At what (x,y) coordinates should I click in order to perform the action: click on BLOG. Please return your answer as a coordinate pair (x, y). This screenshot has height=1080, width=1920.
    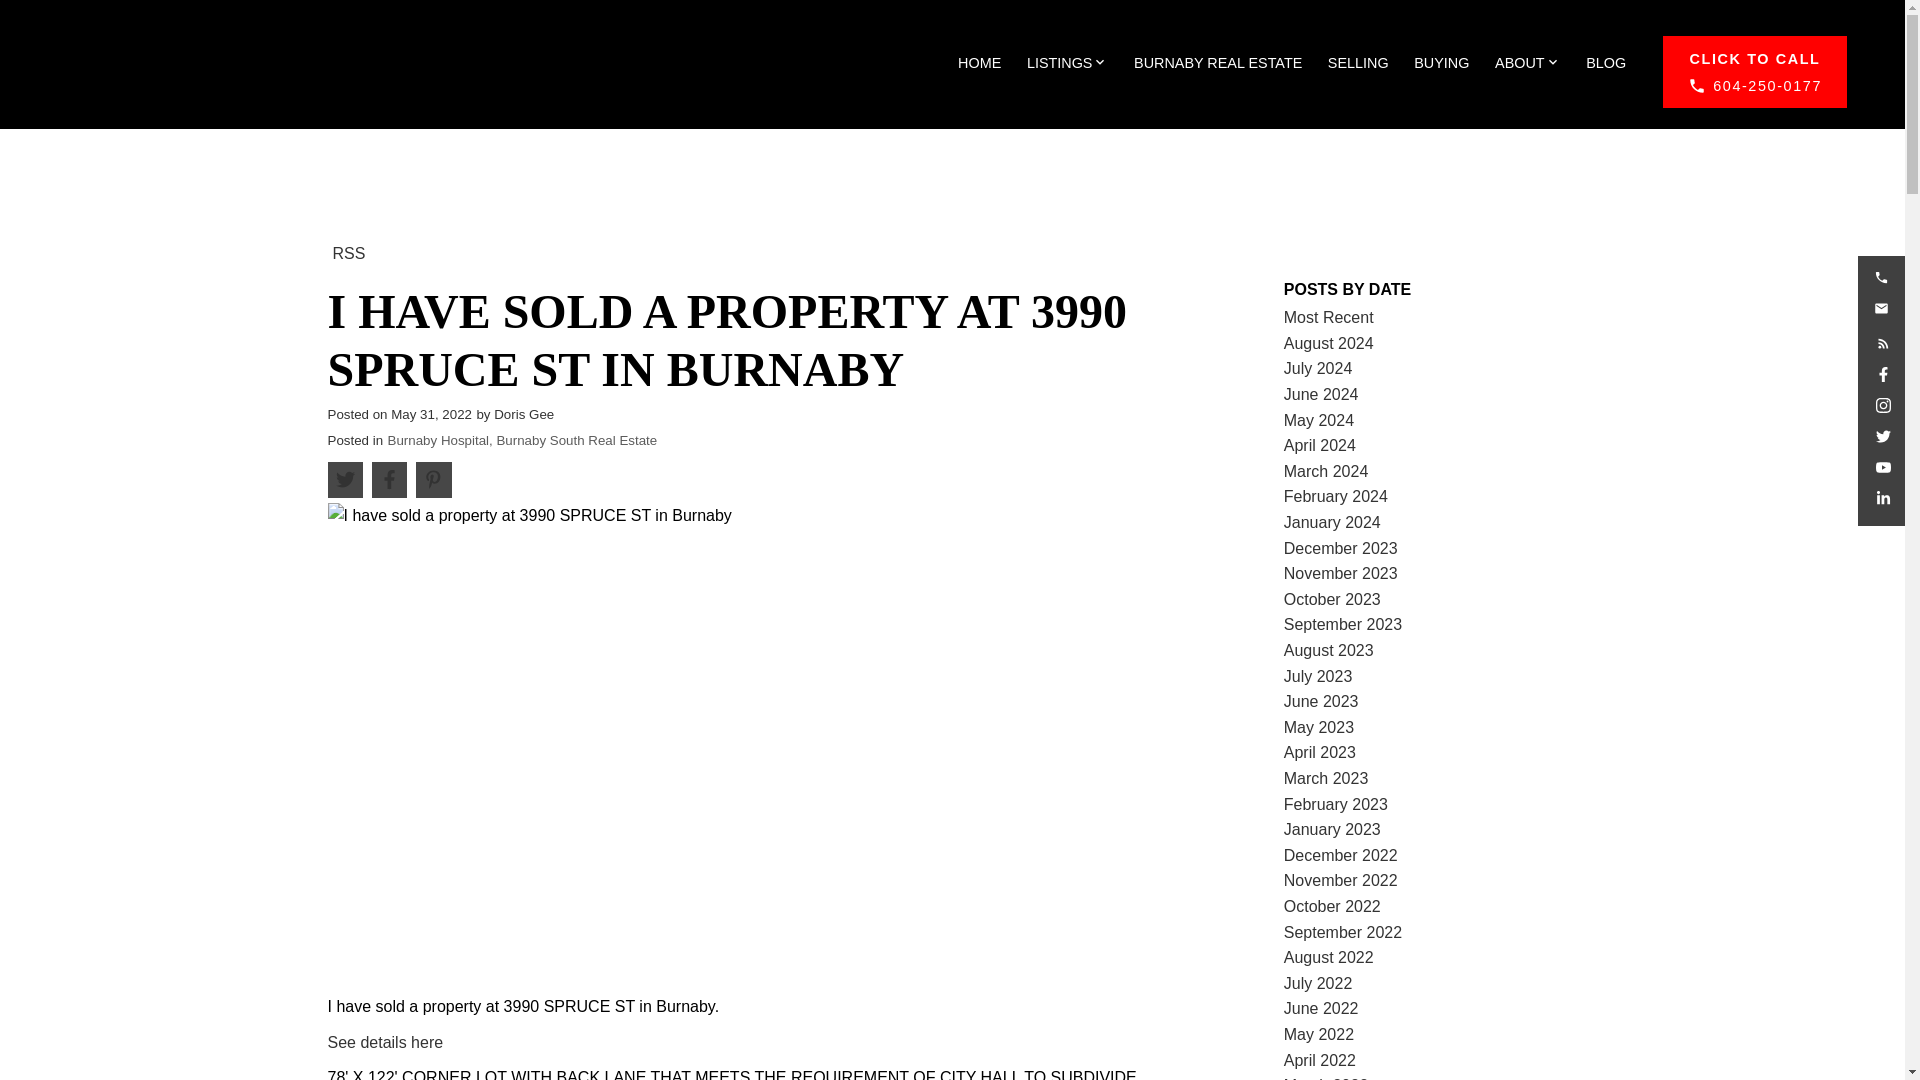
    Looking at the image, I should click on (1606, 63).